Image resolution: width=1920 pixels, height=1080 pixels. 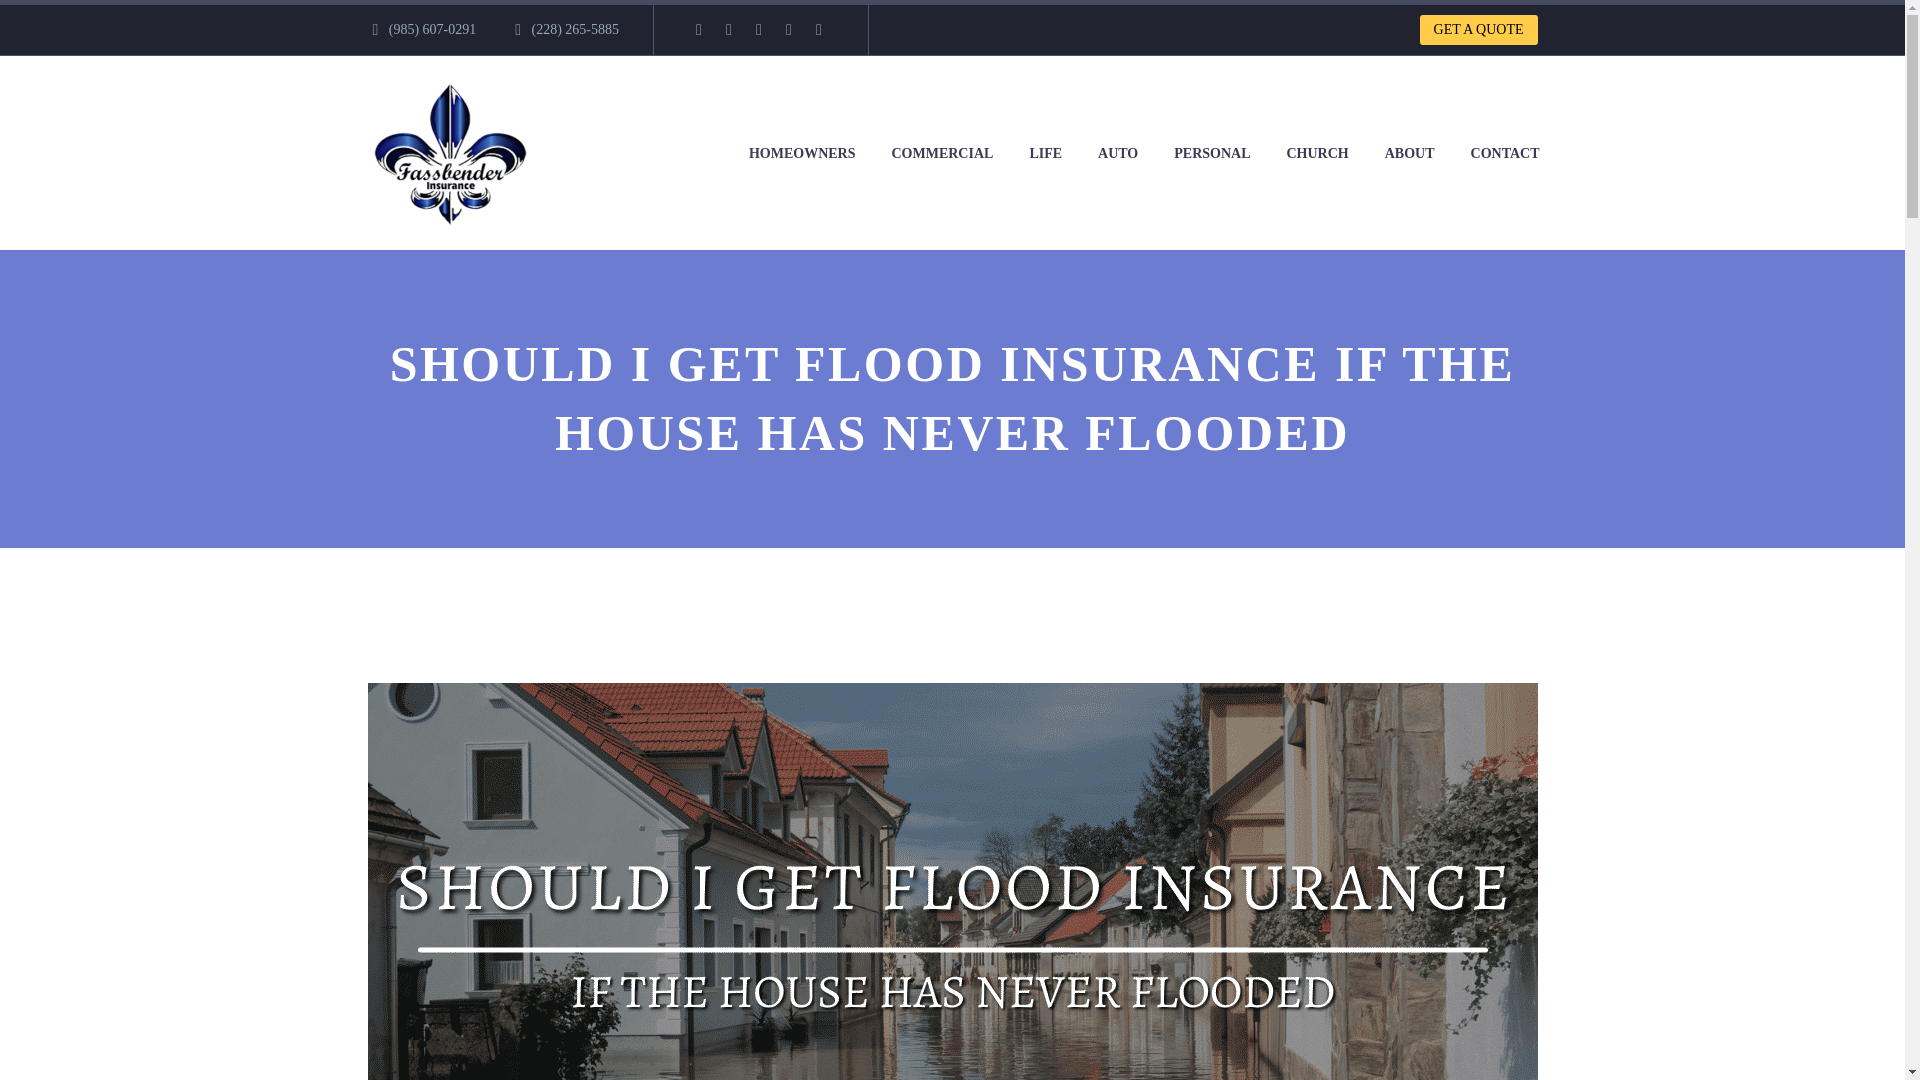 I want to click on COMMERCIAL, so click(x=942, y=152).